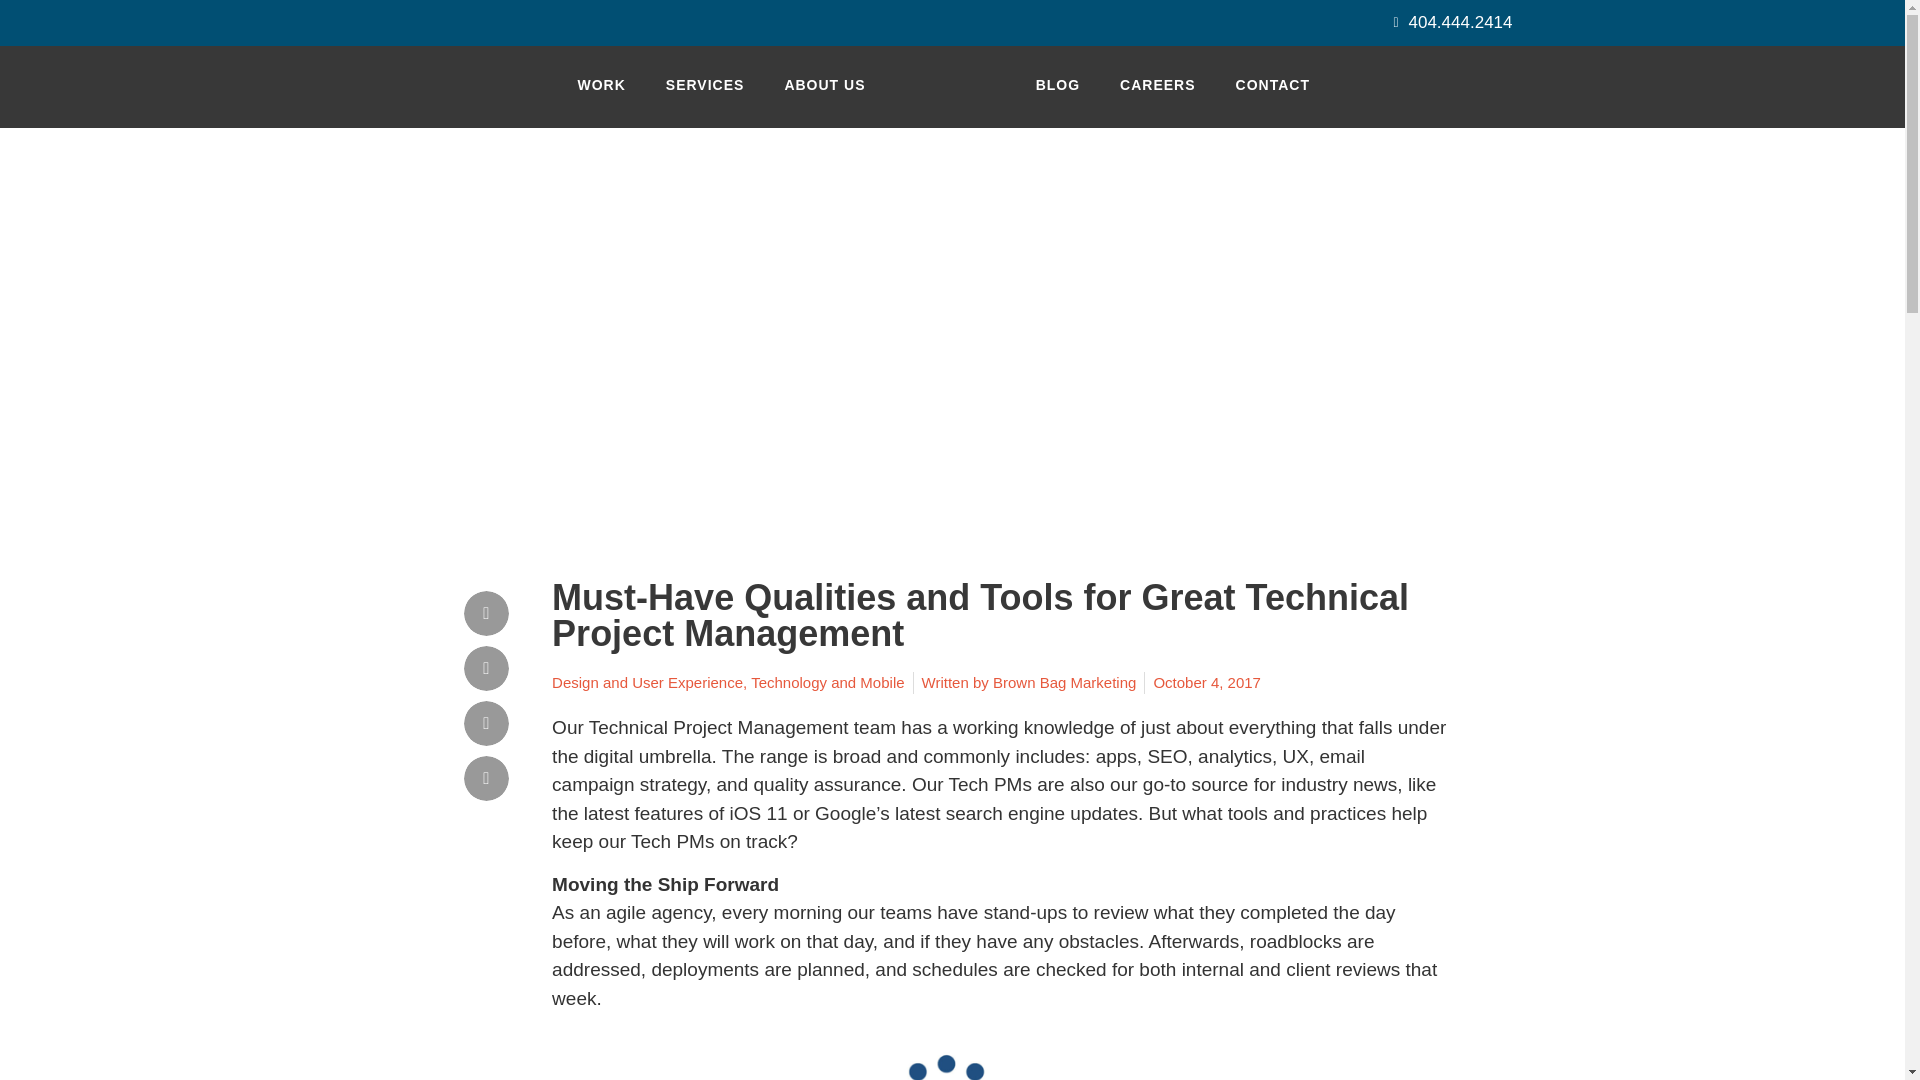 The image size is (1920, 1080). I want to click on BLOG, so click(1058, 84).